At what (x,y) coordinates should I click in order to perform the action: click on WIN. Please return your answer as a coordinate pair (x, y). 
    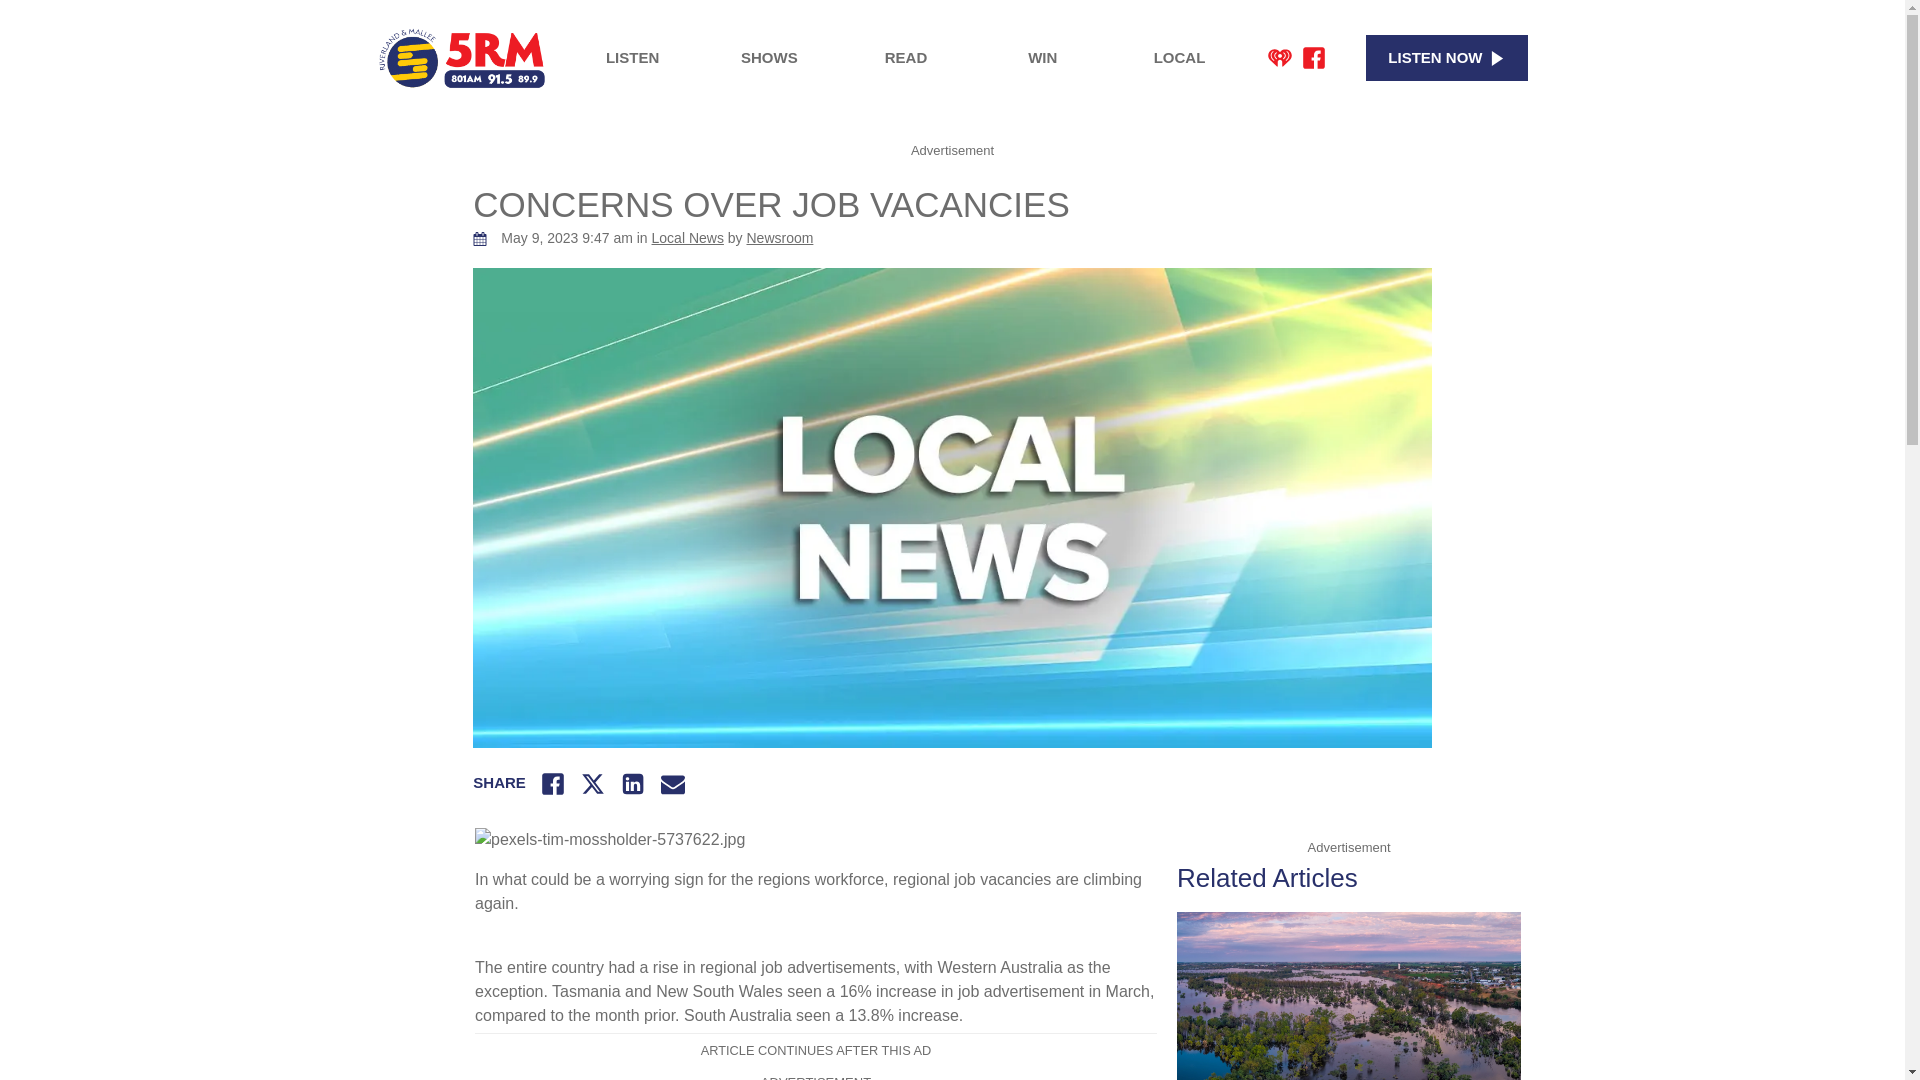
    Looking at the image, I should click on (1042, 58).